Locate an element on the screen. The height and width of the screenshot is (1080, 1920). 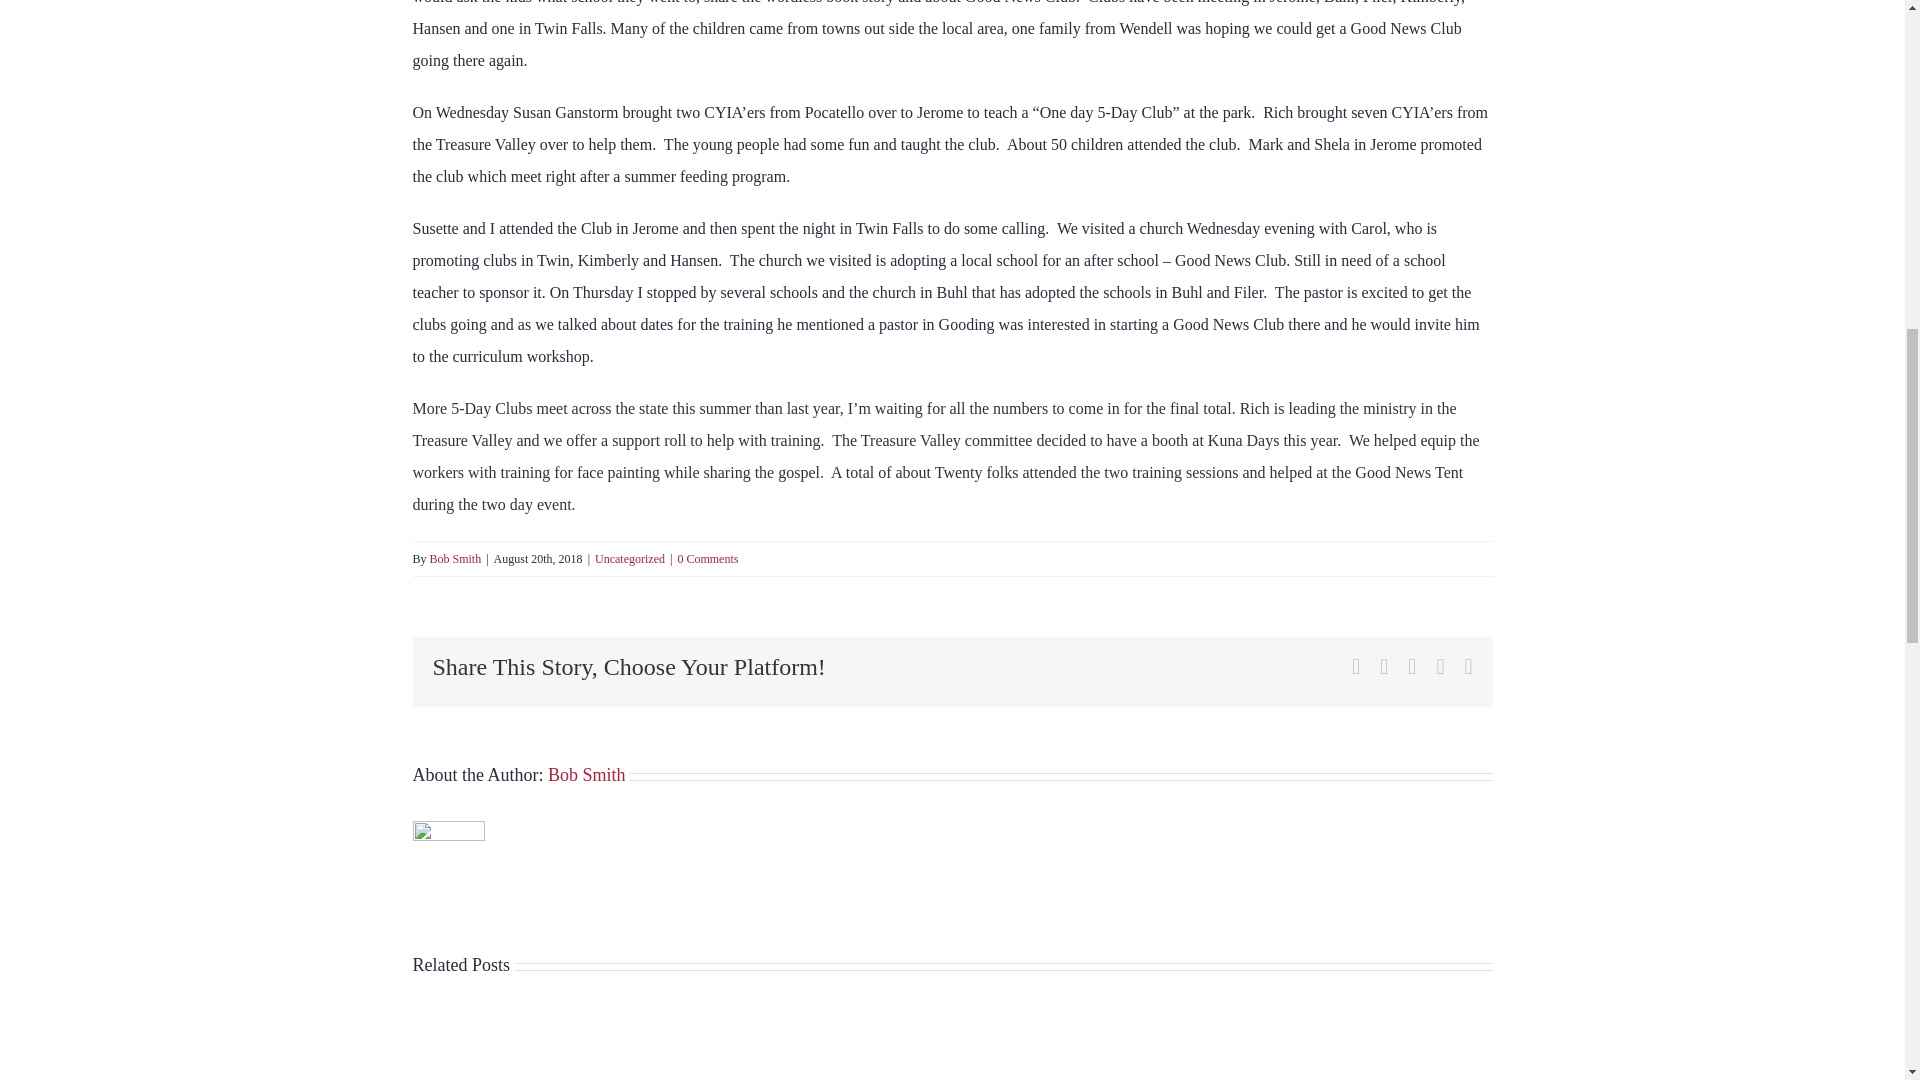
Posts by Bob Smith is located at coordinates (456, 558).